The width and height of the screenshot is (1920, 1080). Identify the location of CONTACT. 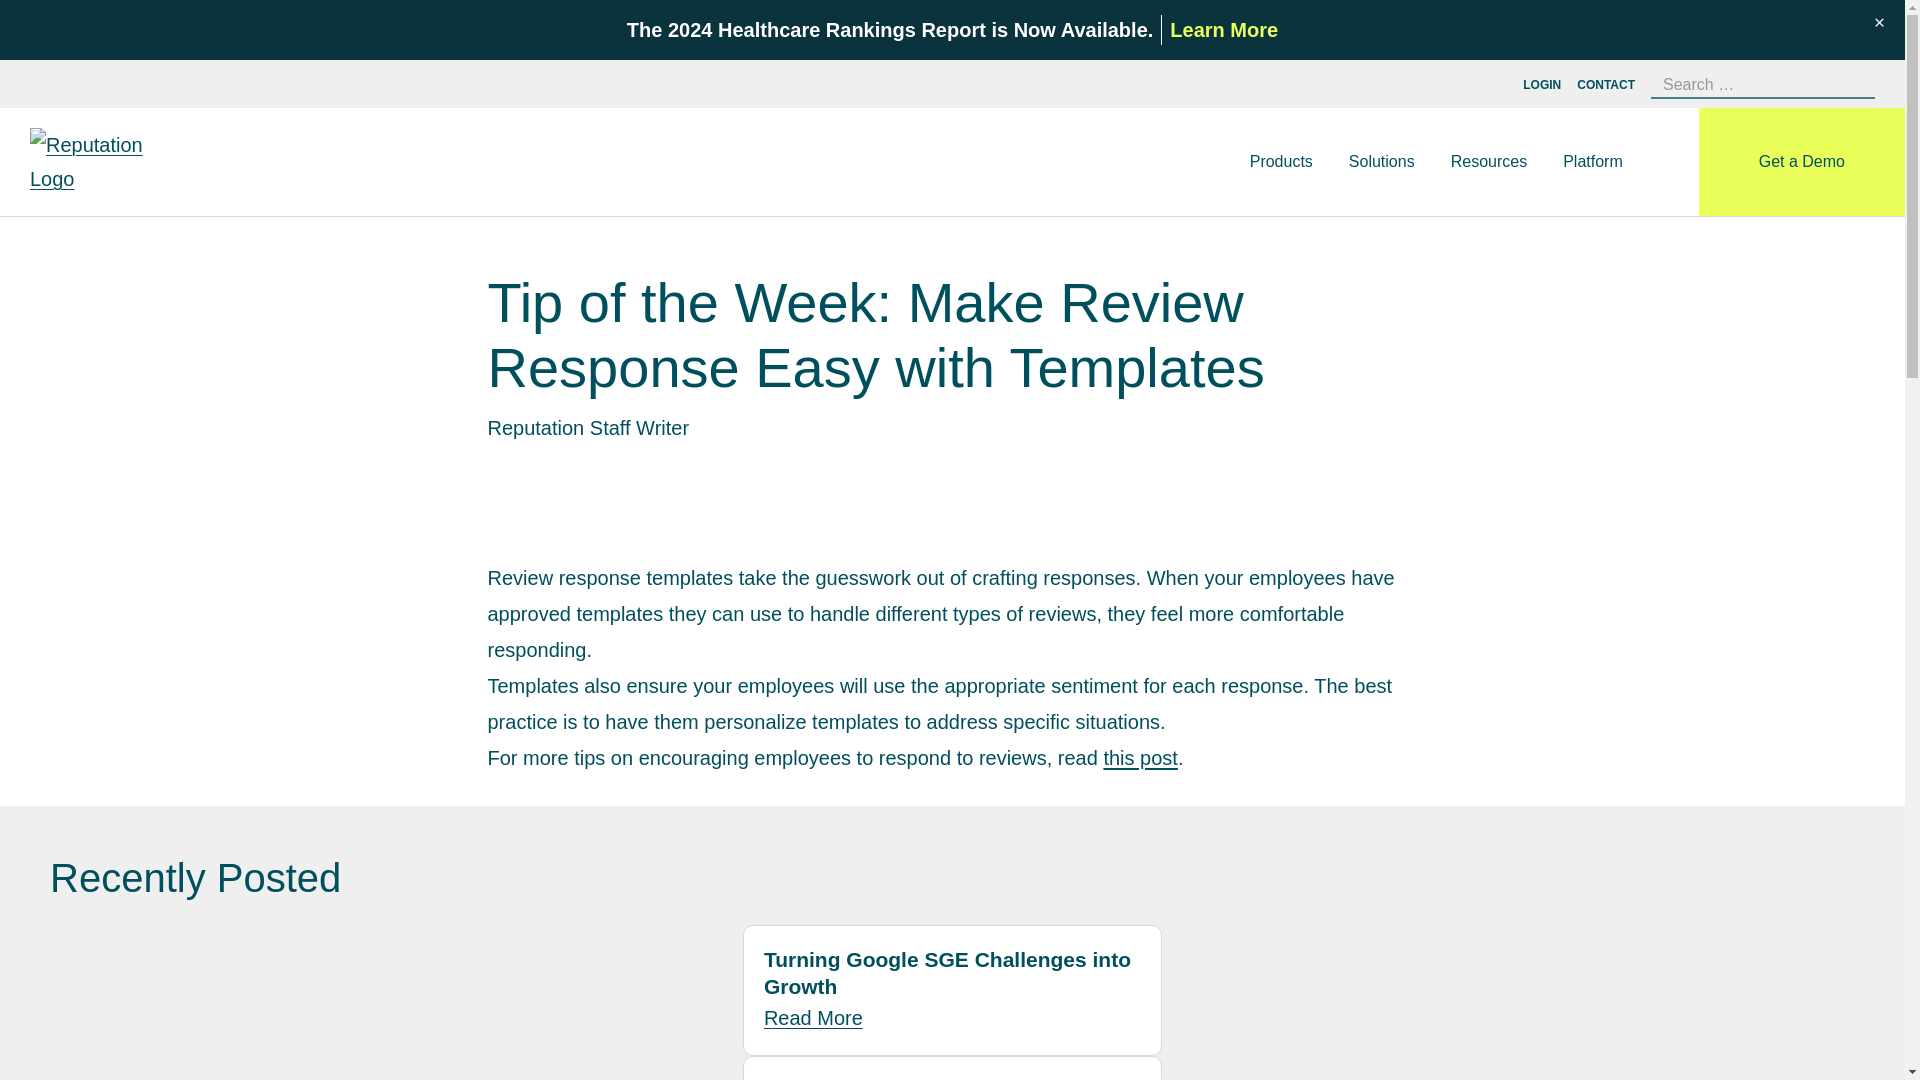
(1606, 84).